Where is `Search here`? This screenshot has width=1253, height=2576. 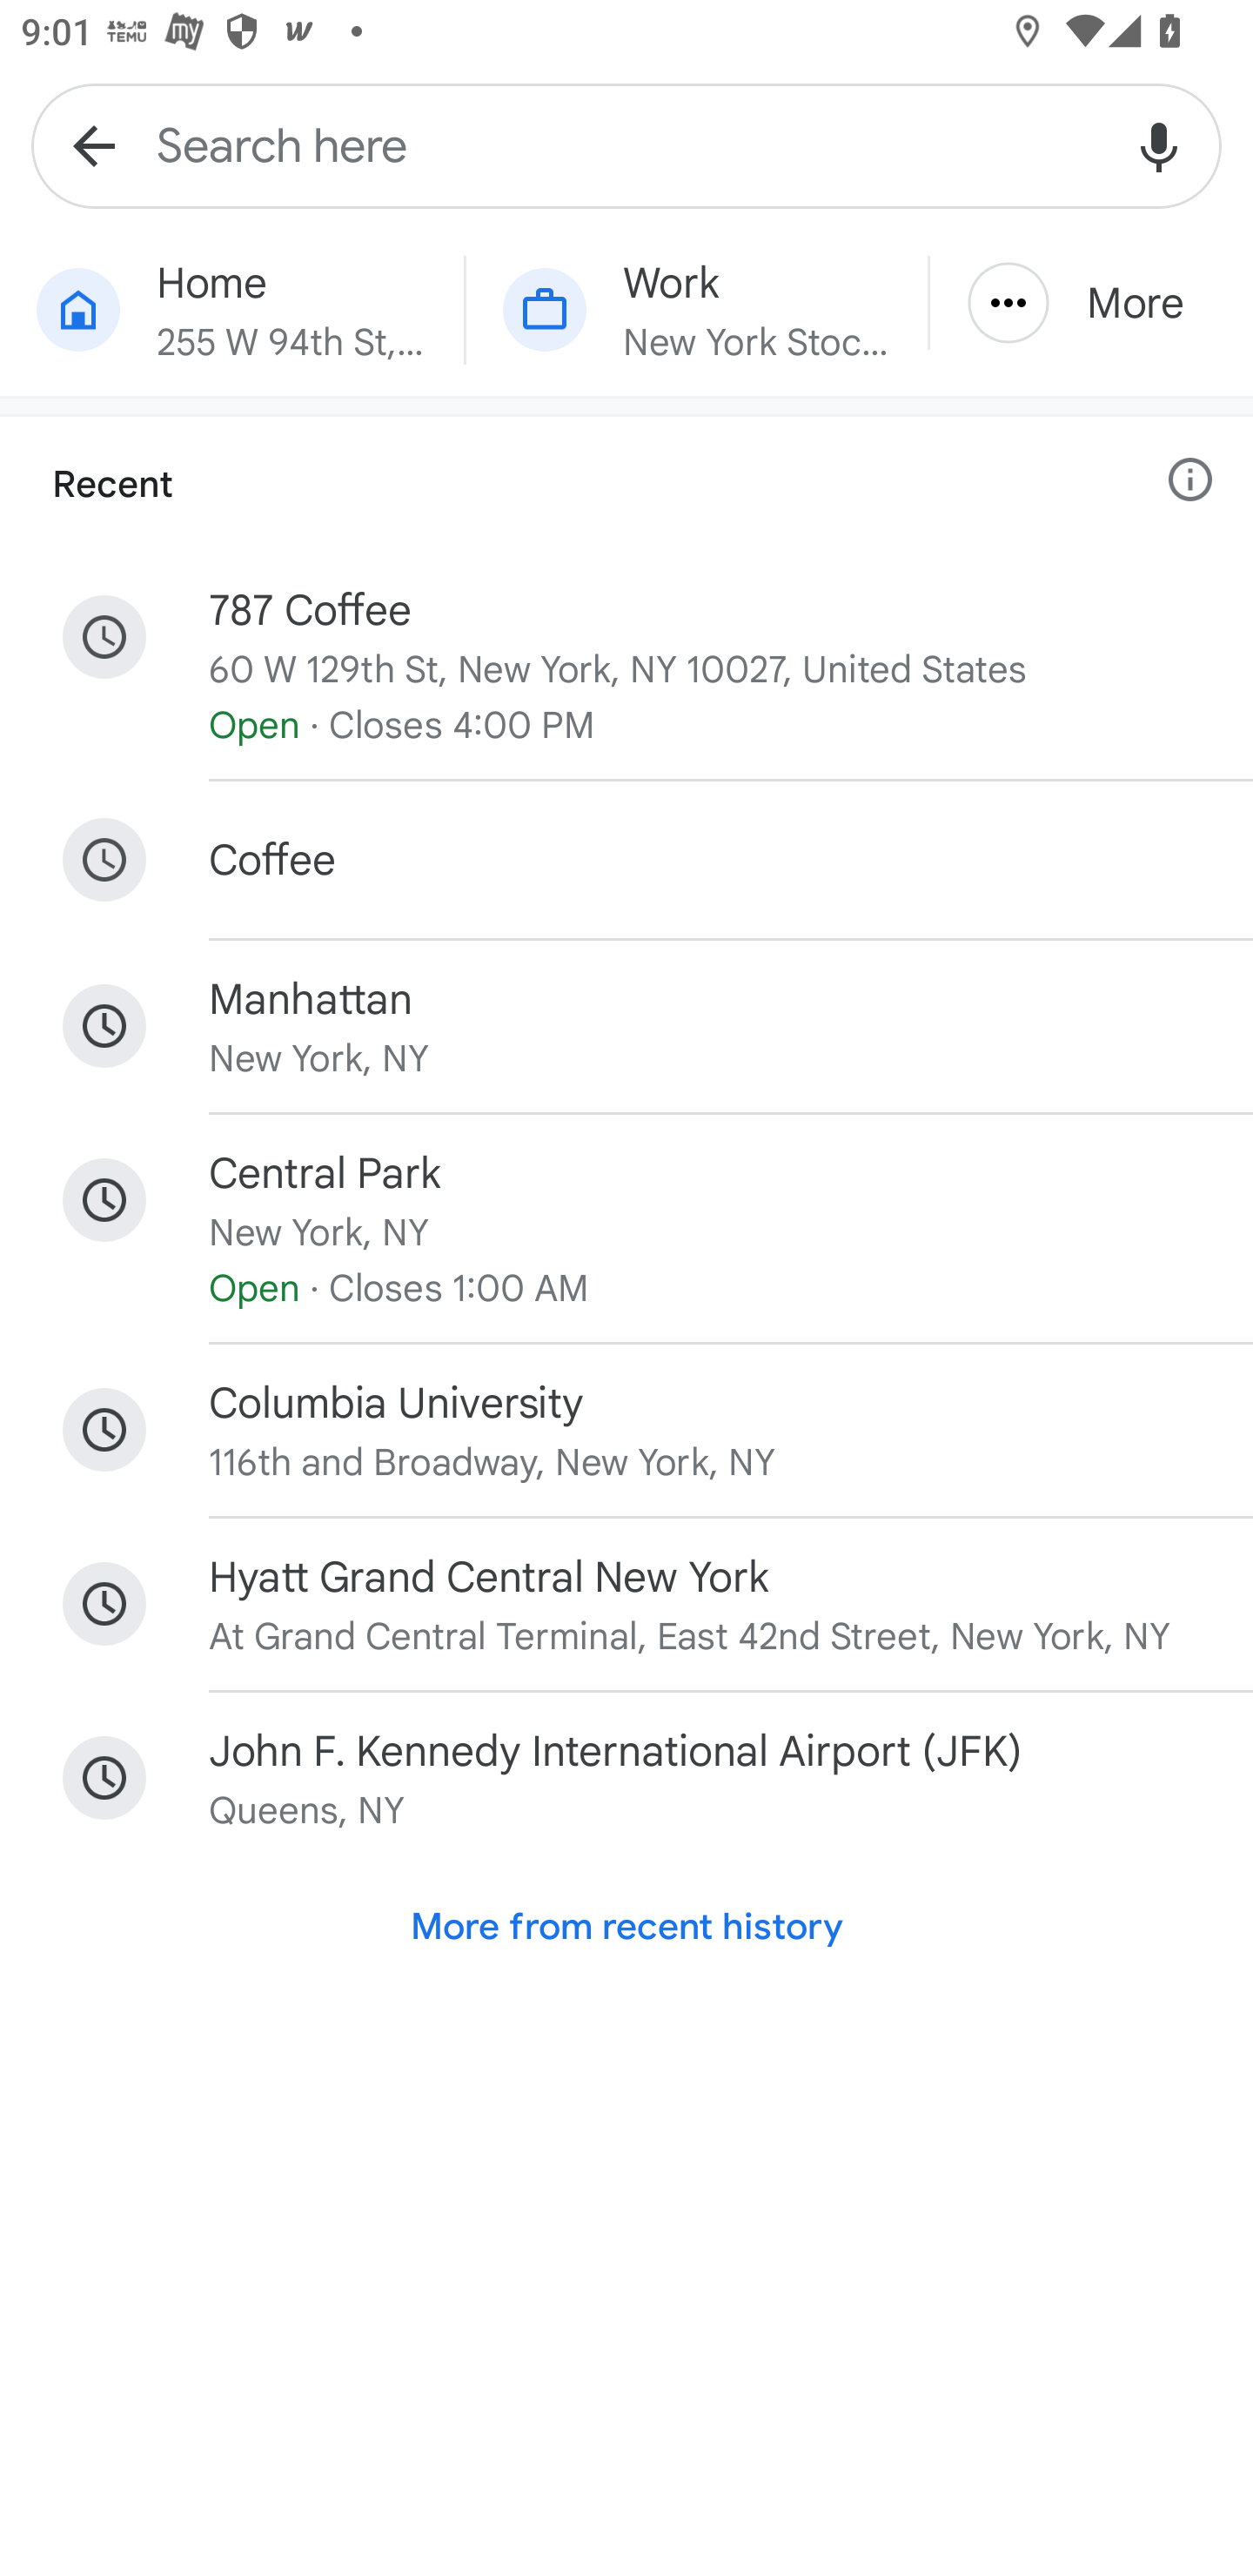 Search here is located at coordinates (626, 144).